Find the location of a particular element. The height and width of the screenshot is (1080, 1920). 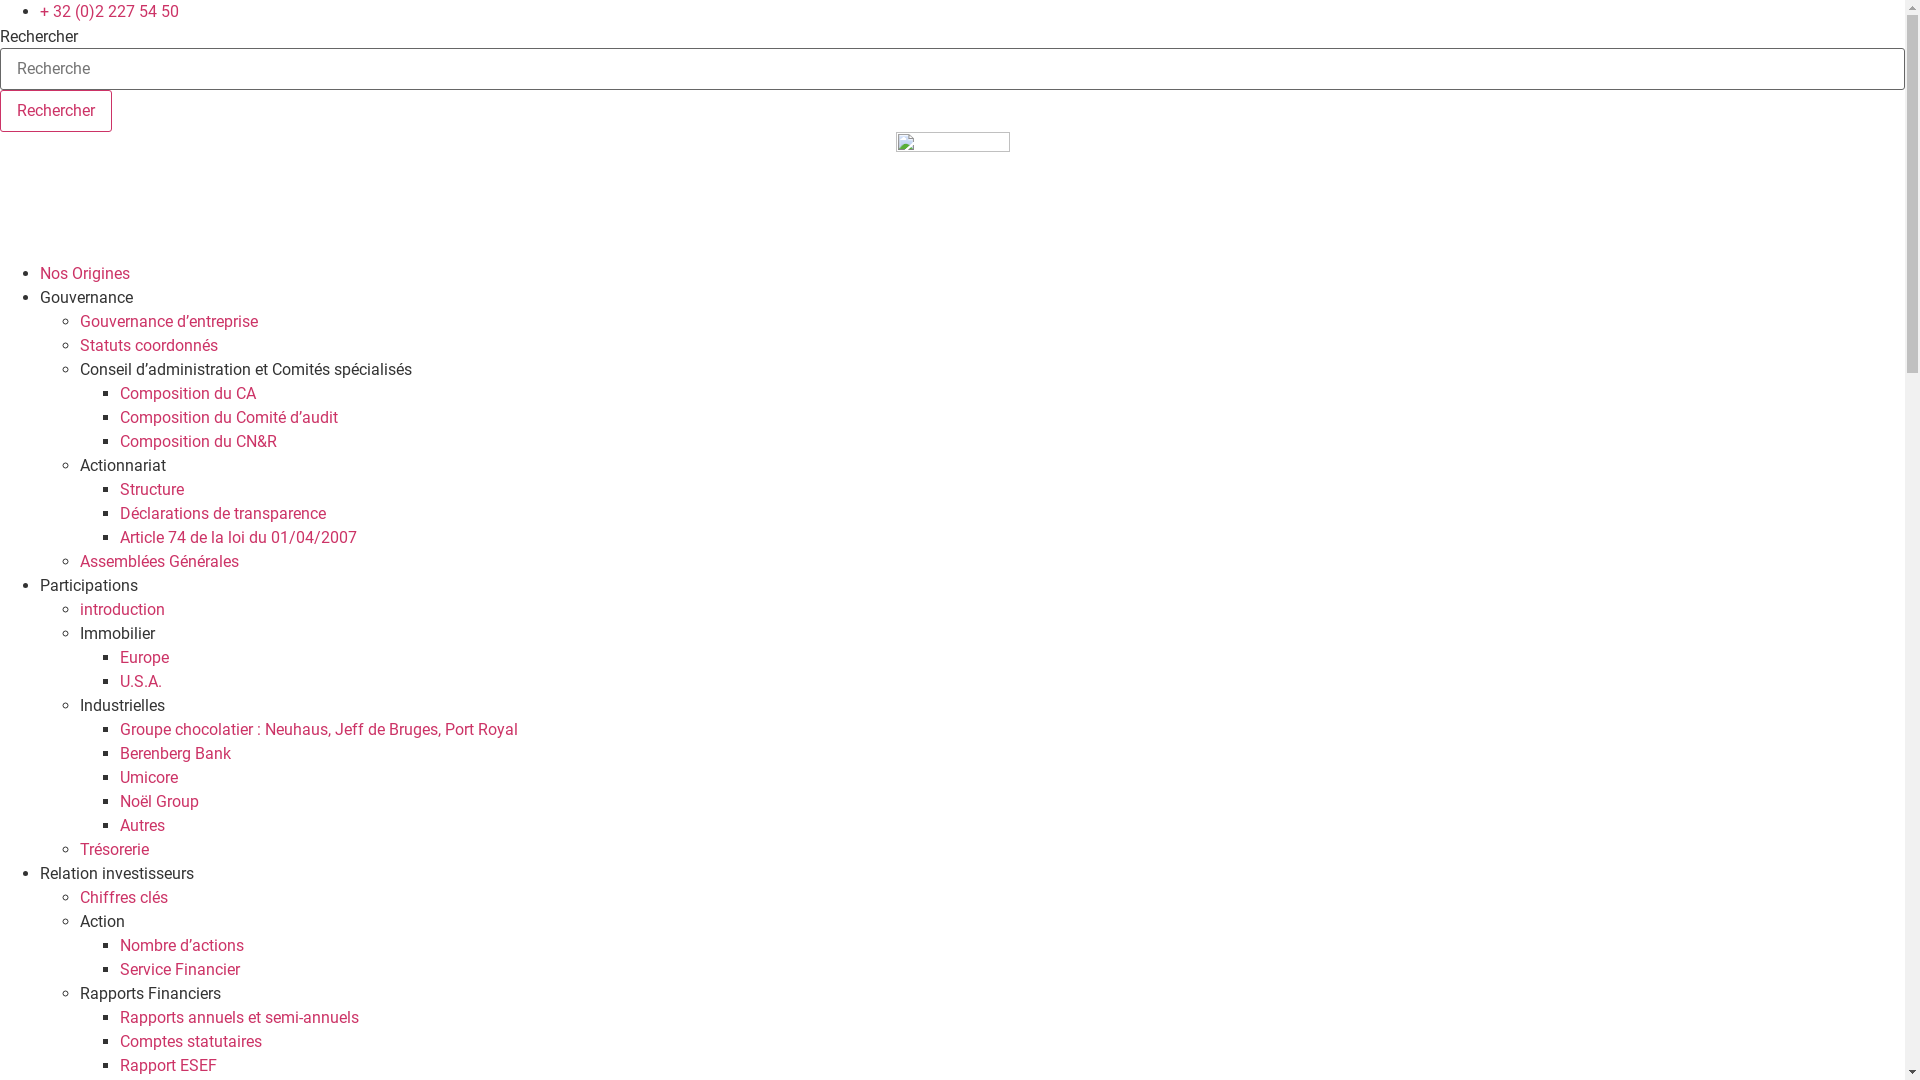

Nos Origines is located at coordinates (85, 274).